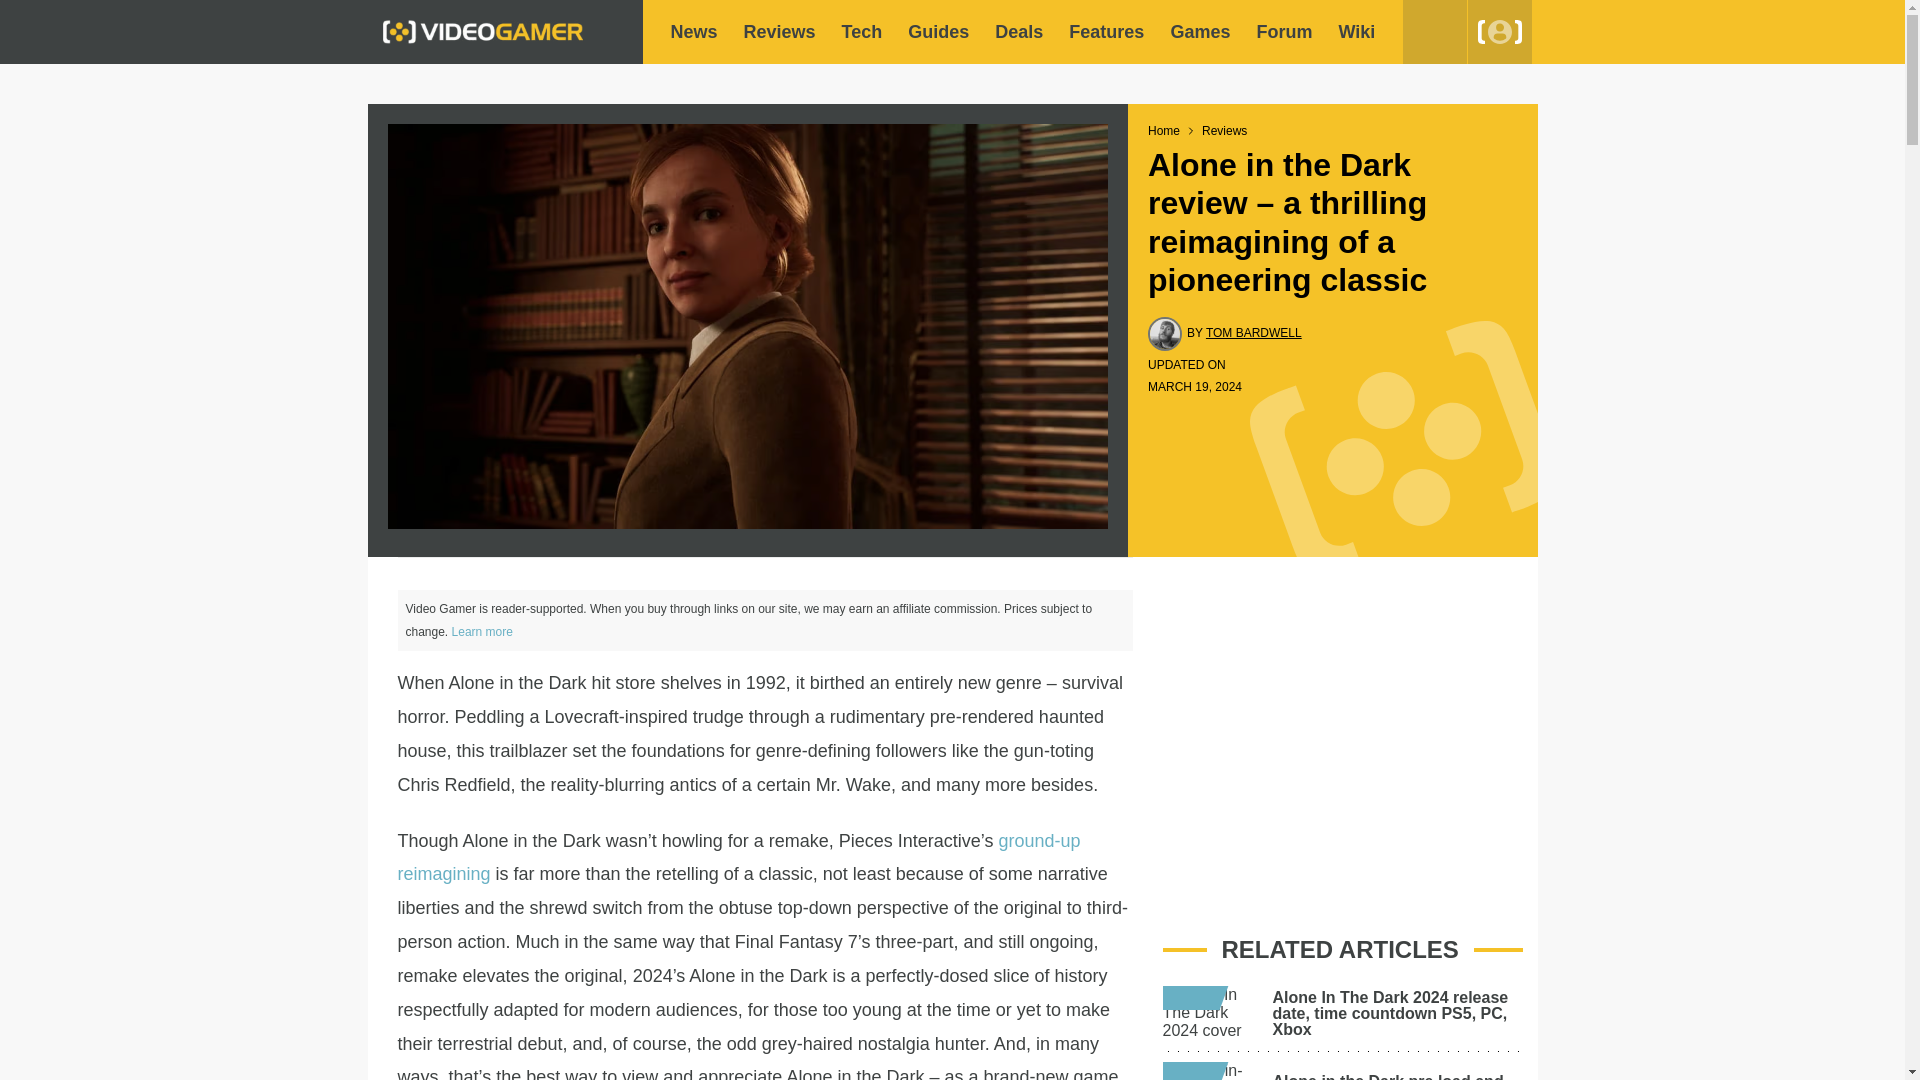 This screenshot has height=1080, width=1920. I want to click on Guides, so click(938, 32).